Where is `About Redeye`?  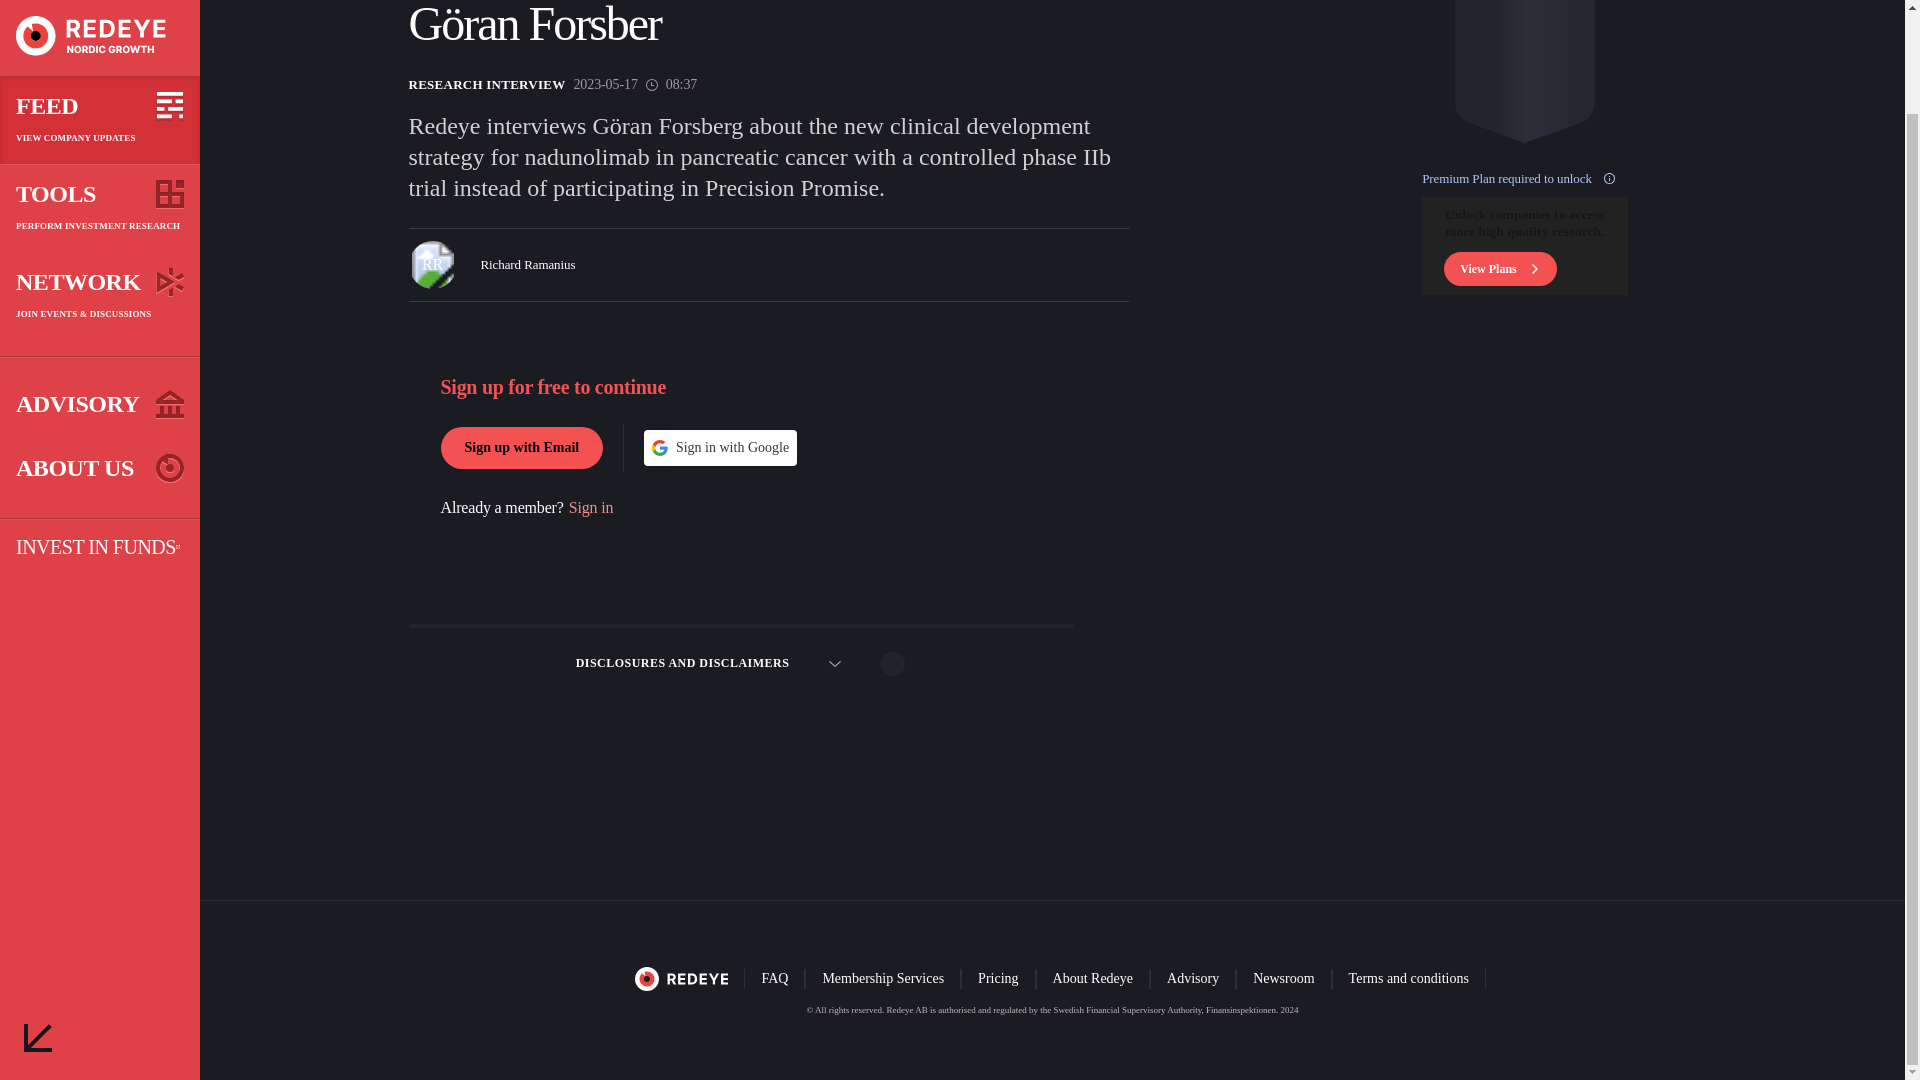 About Redeye is located at coordinates (1092, 978).